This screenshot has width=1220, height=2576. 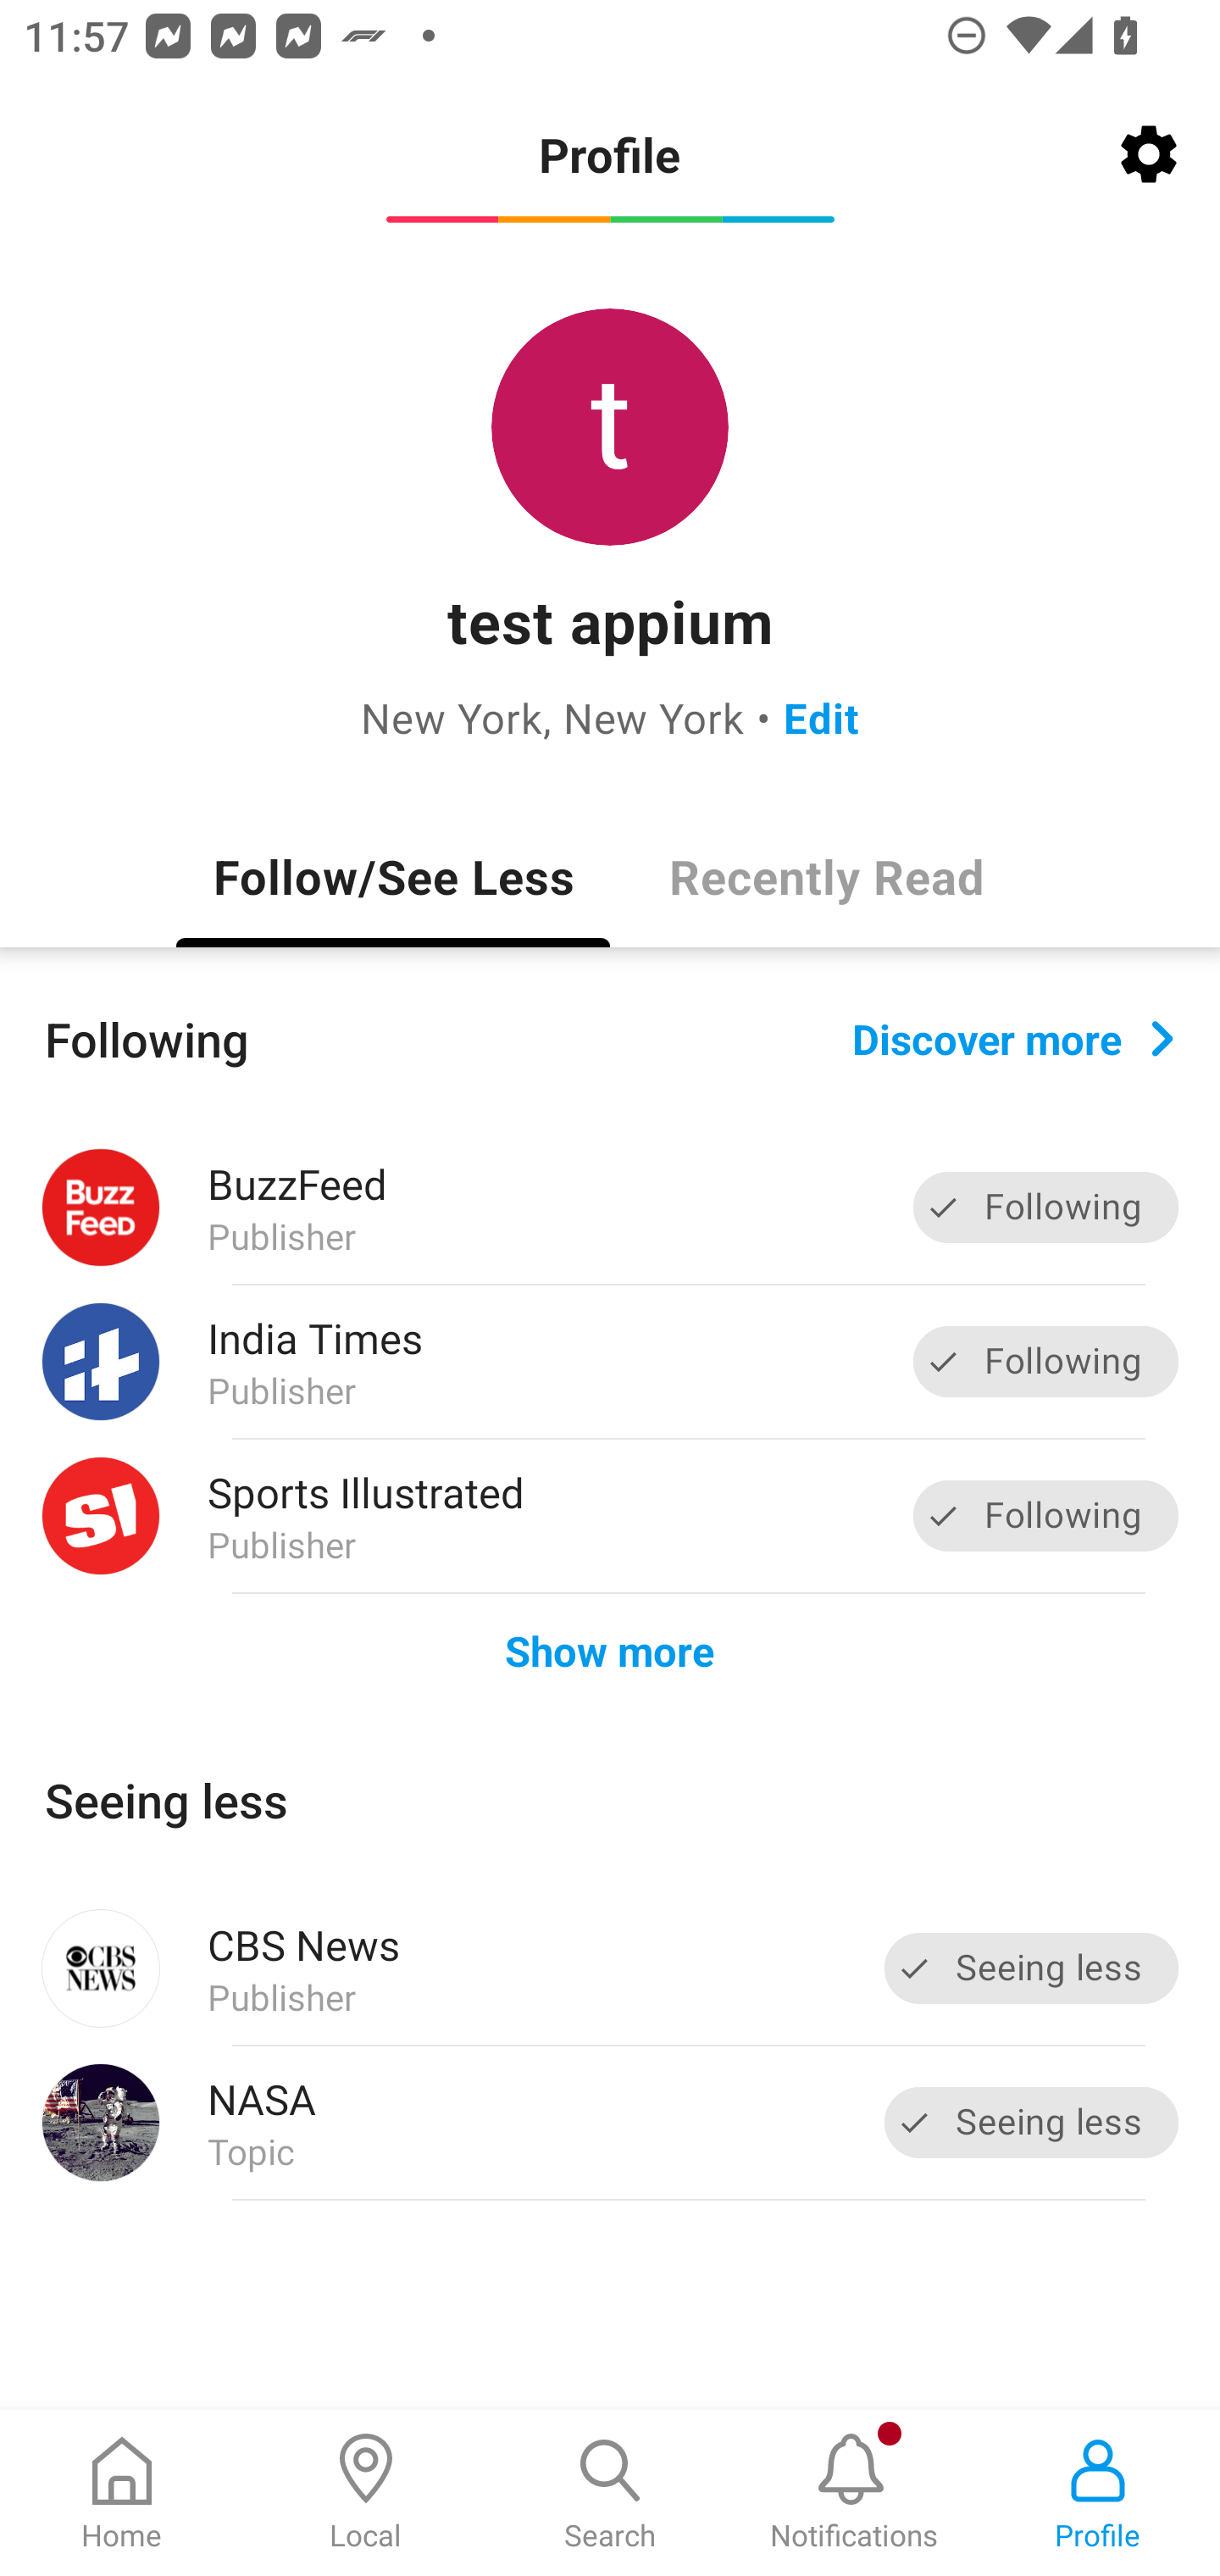 I want to click on Seeing less, so click(x=1032, y=2122).